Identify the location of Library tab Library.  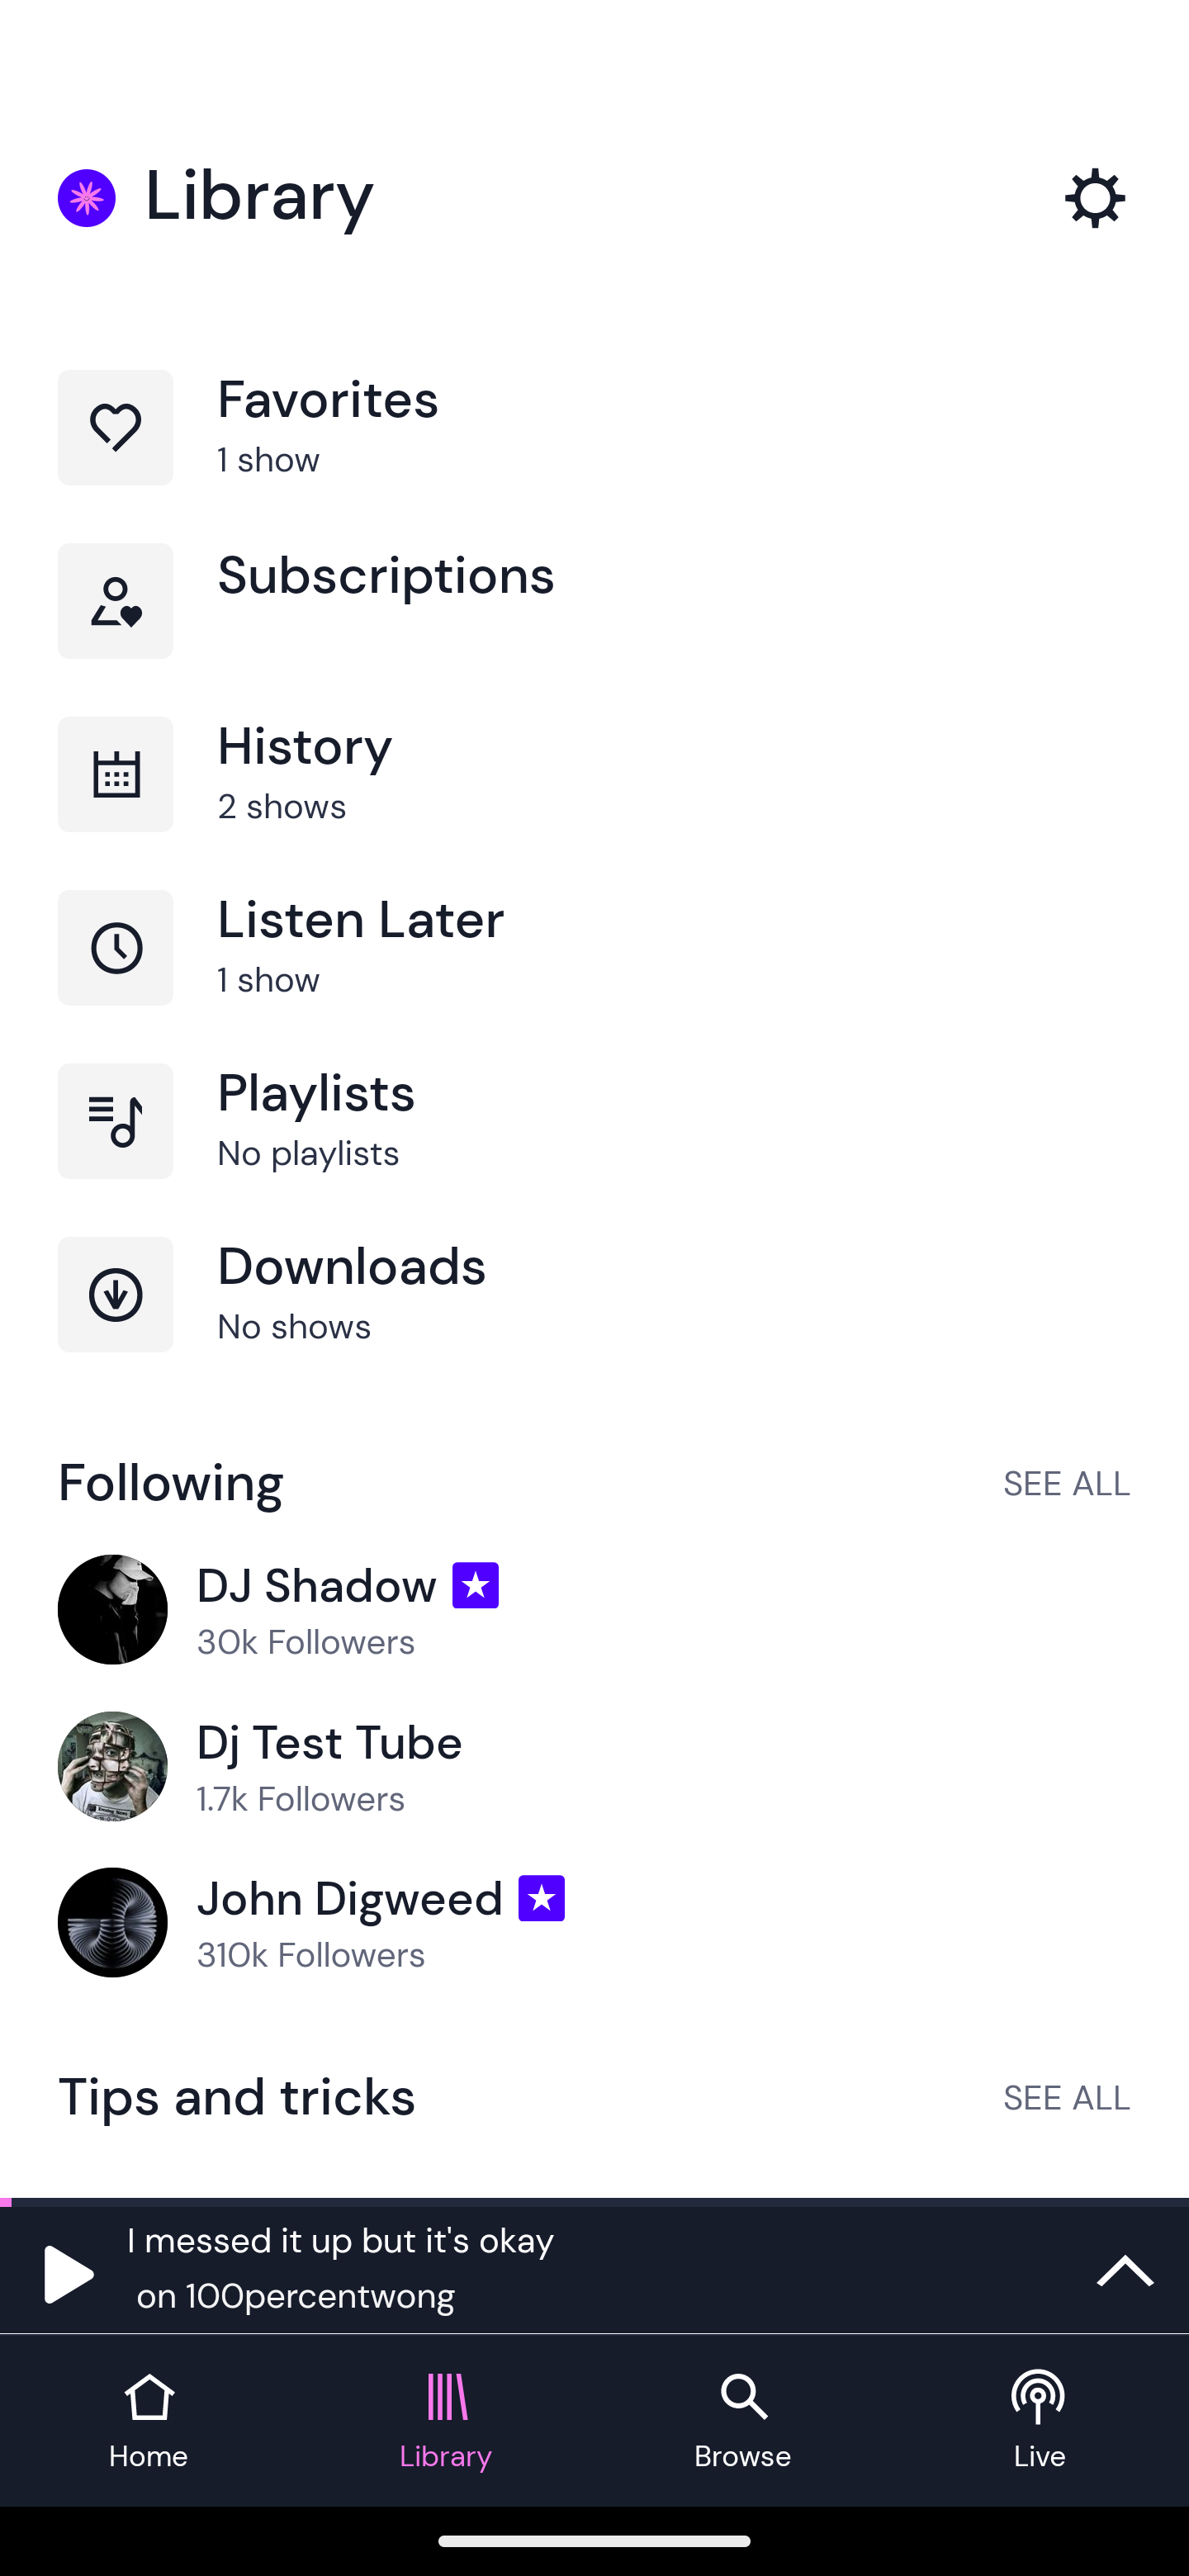
(446, 2421).